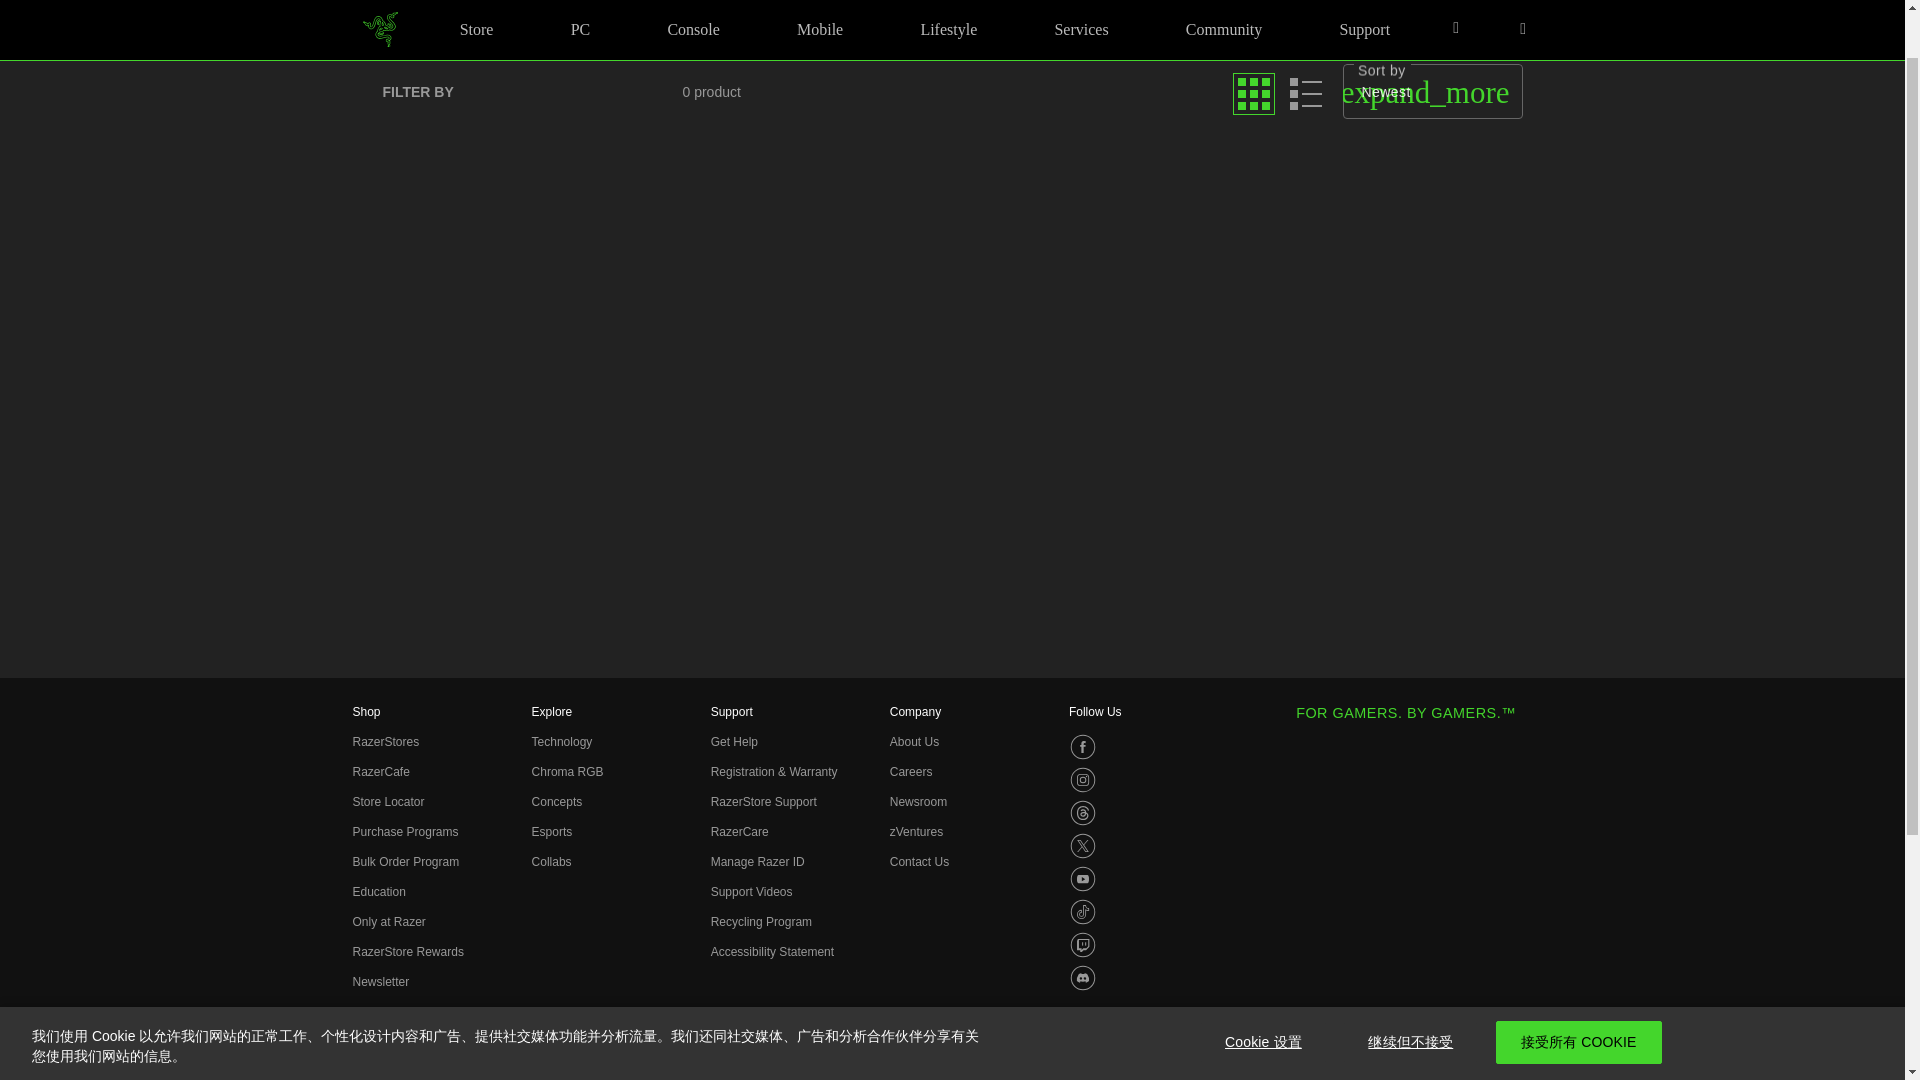  I want to click on X, so click(1082, 845).